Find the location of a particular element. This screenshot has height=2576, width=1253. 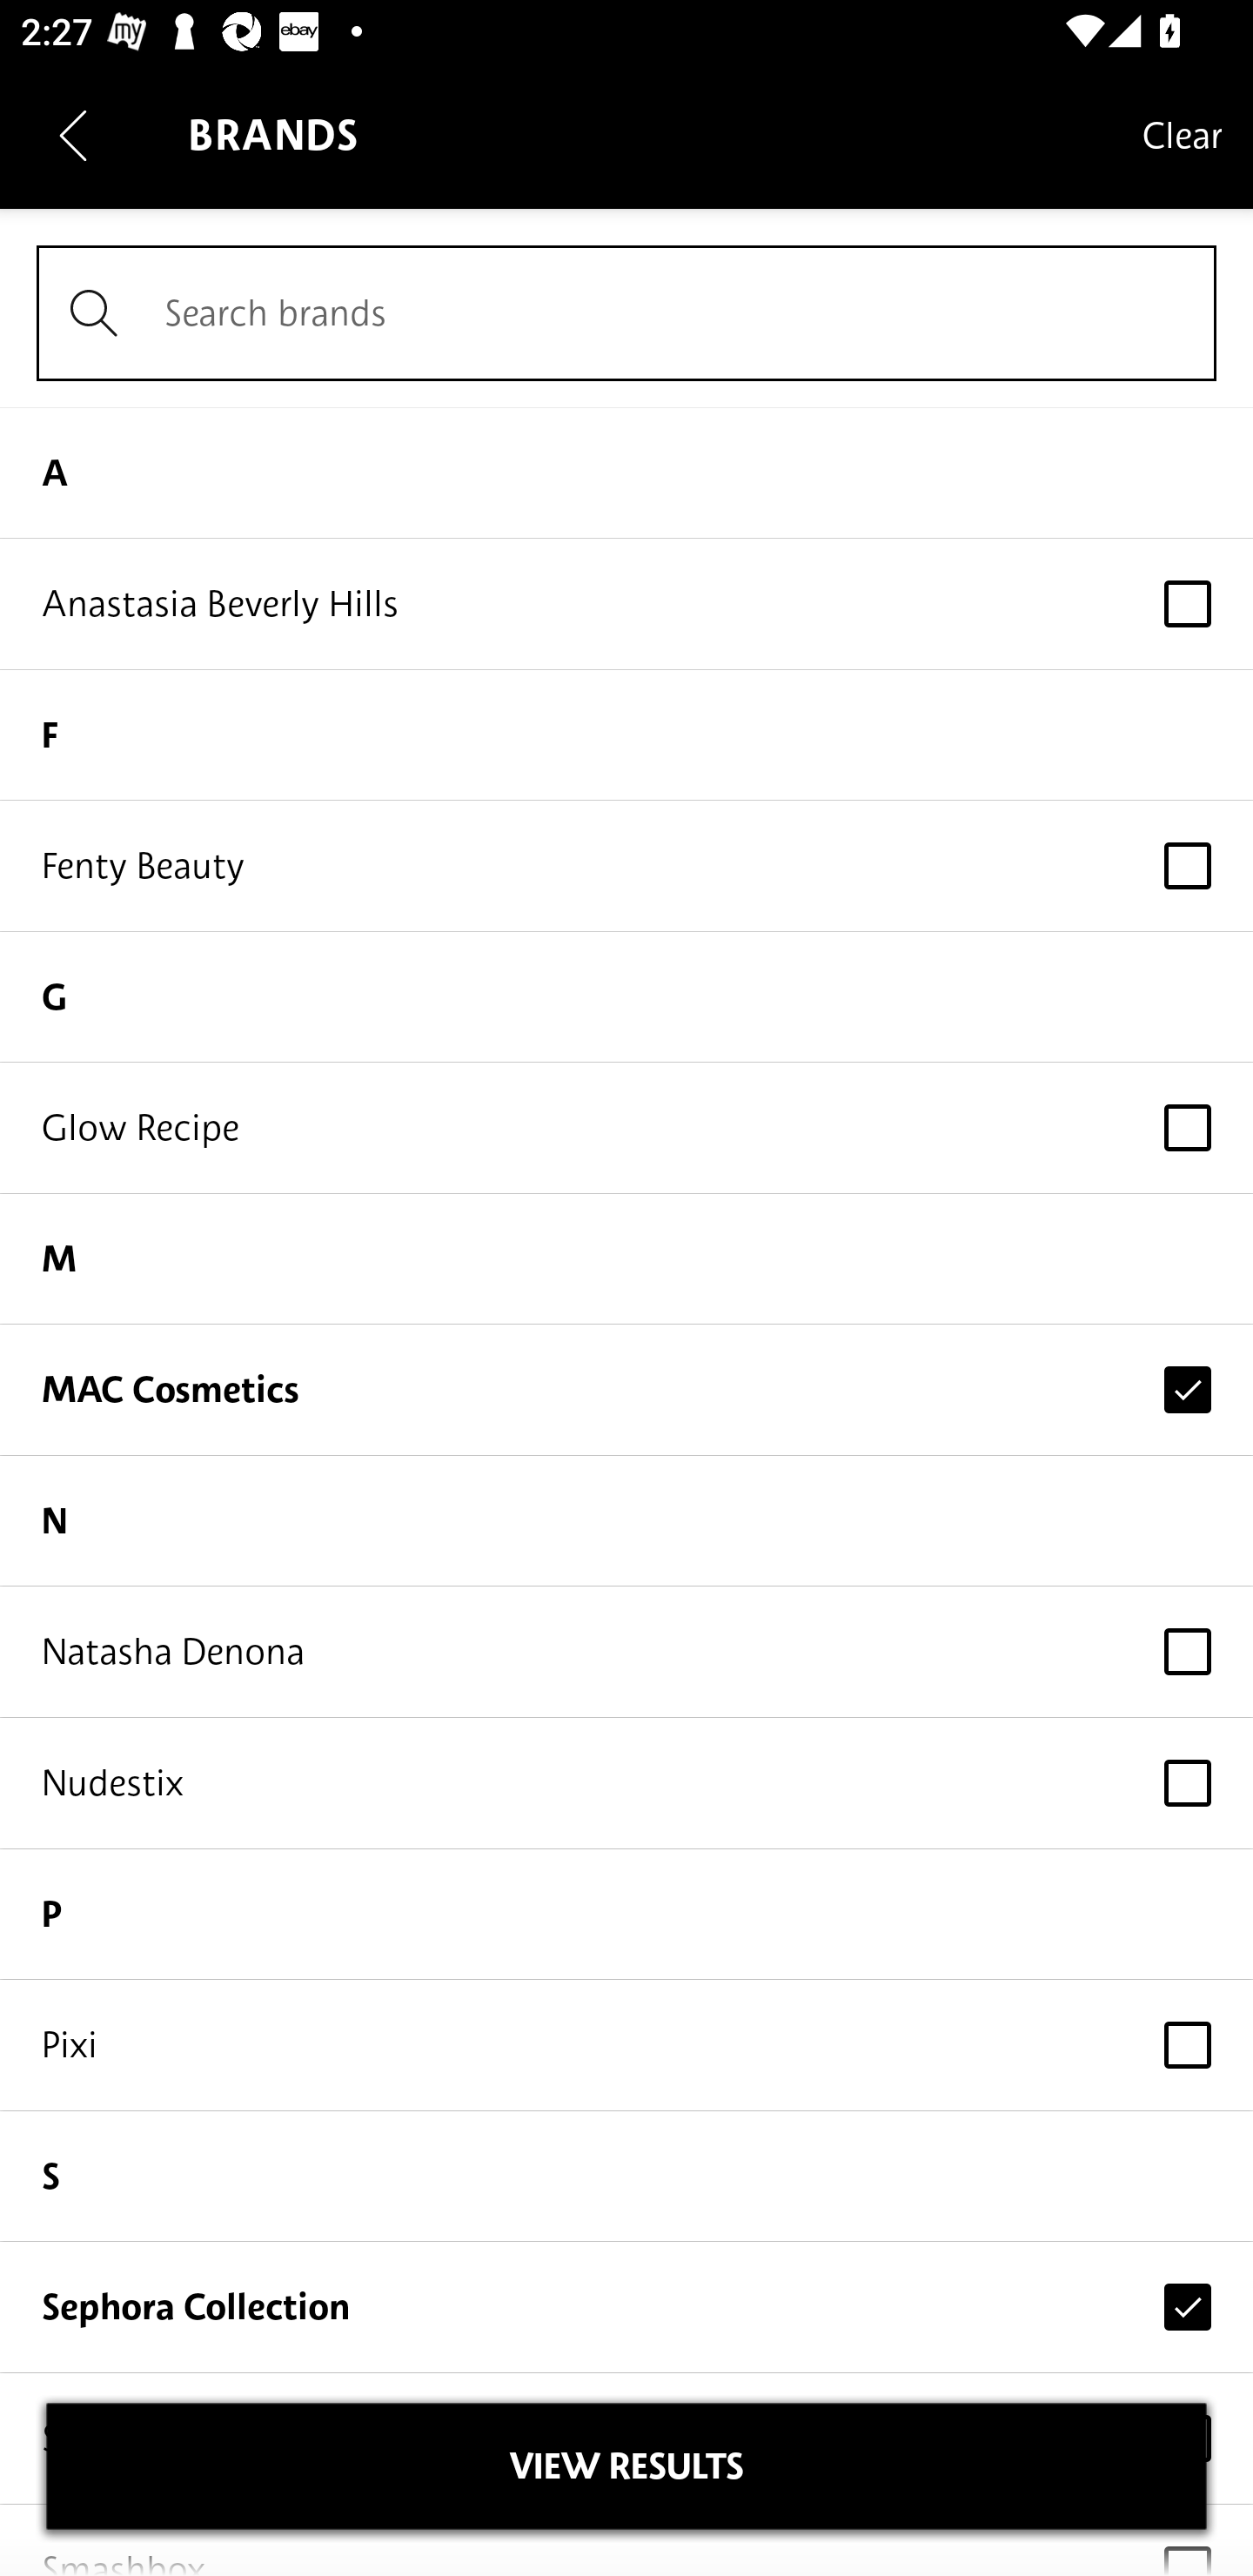

Navigate up is located at coordinates (73, 135).